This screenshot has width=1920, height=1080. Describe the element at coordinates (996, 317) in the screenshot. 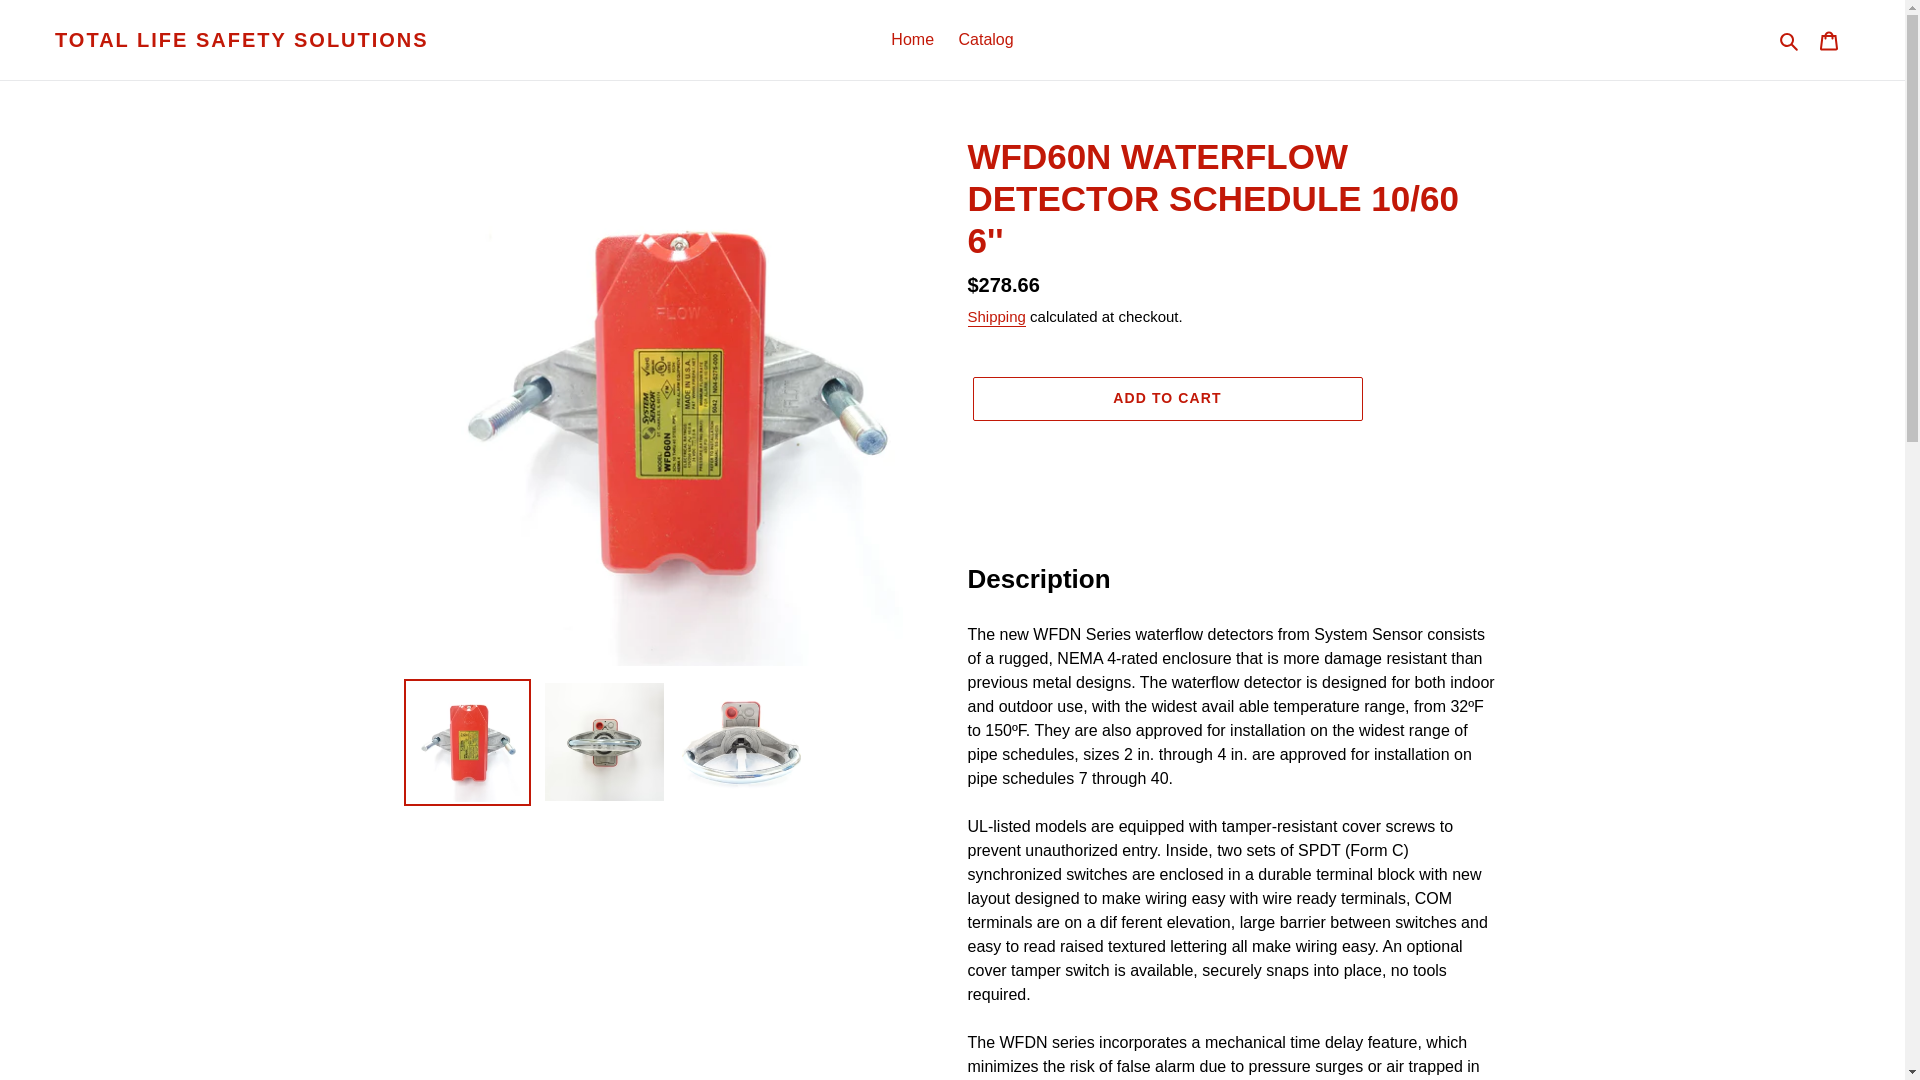

I see `Shipping` at that location.